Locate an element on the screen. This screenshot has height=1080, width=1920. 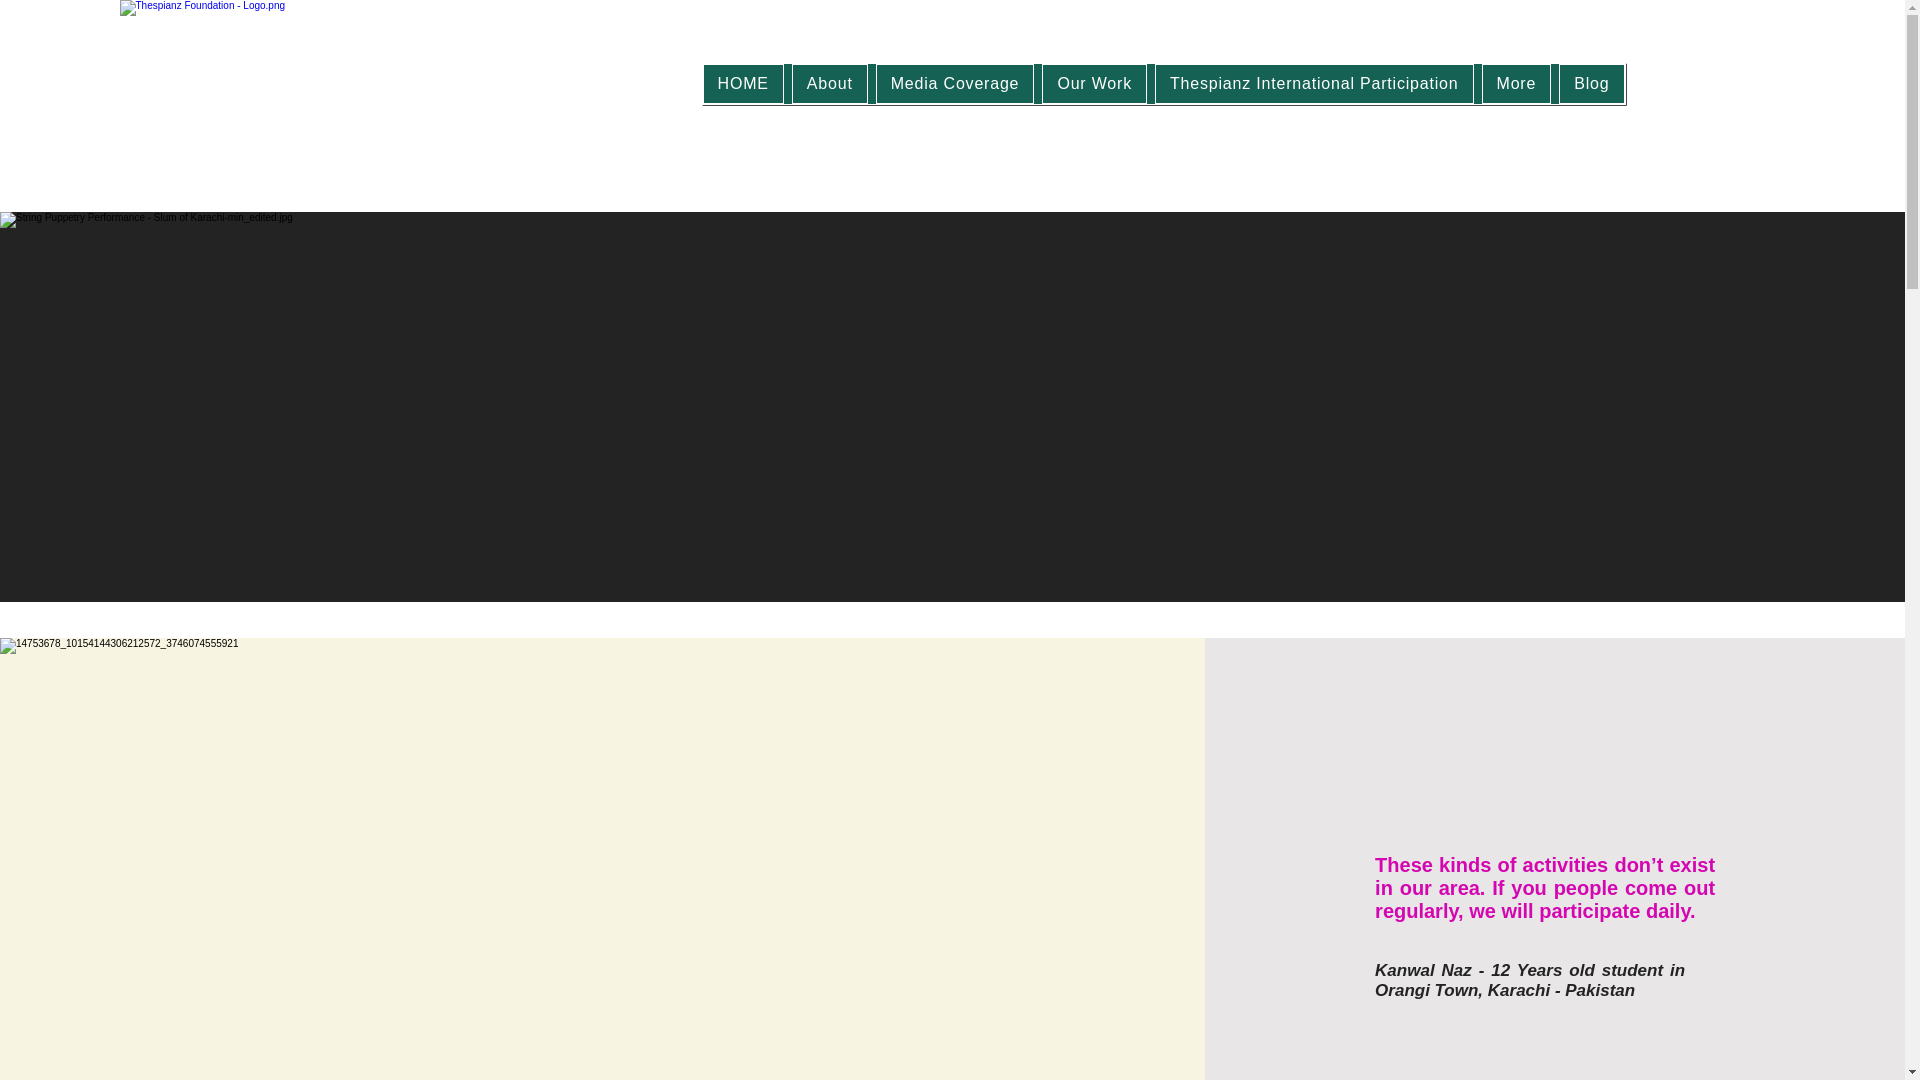
Blog is located at coordinates (1592, 83).